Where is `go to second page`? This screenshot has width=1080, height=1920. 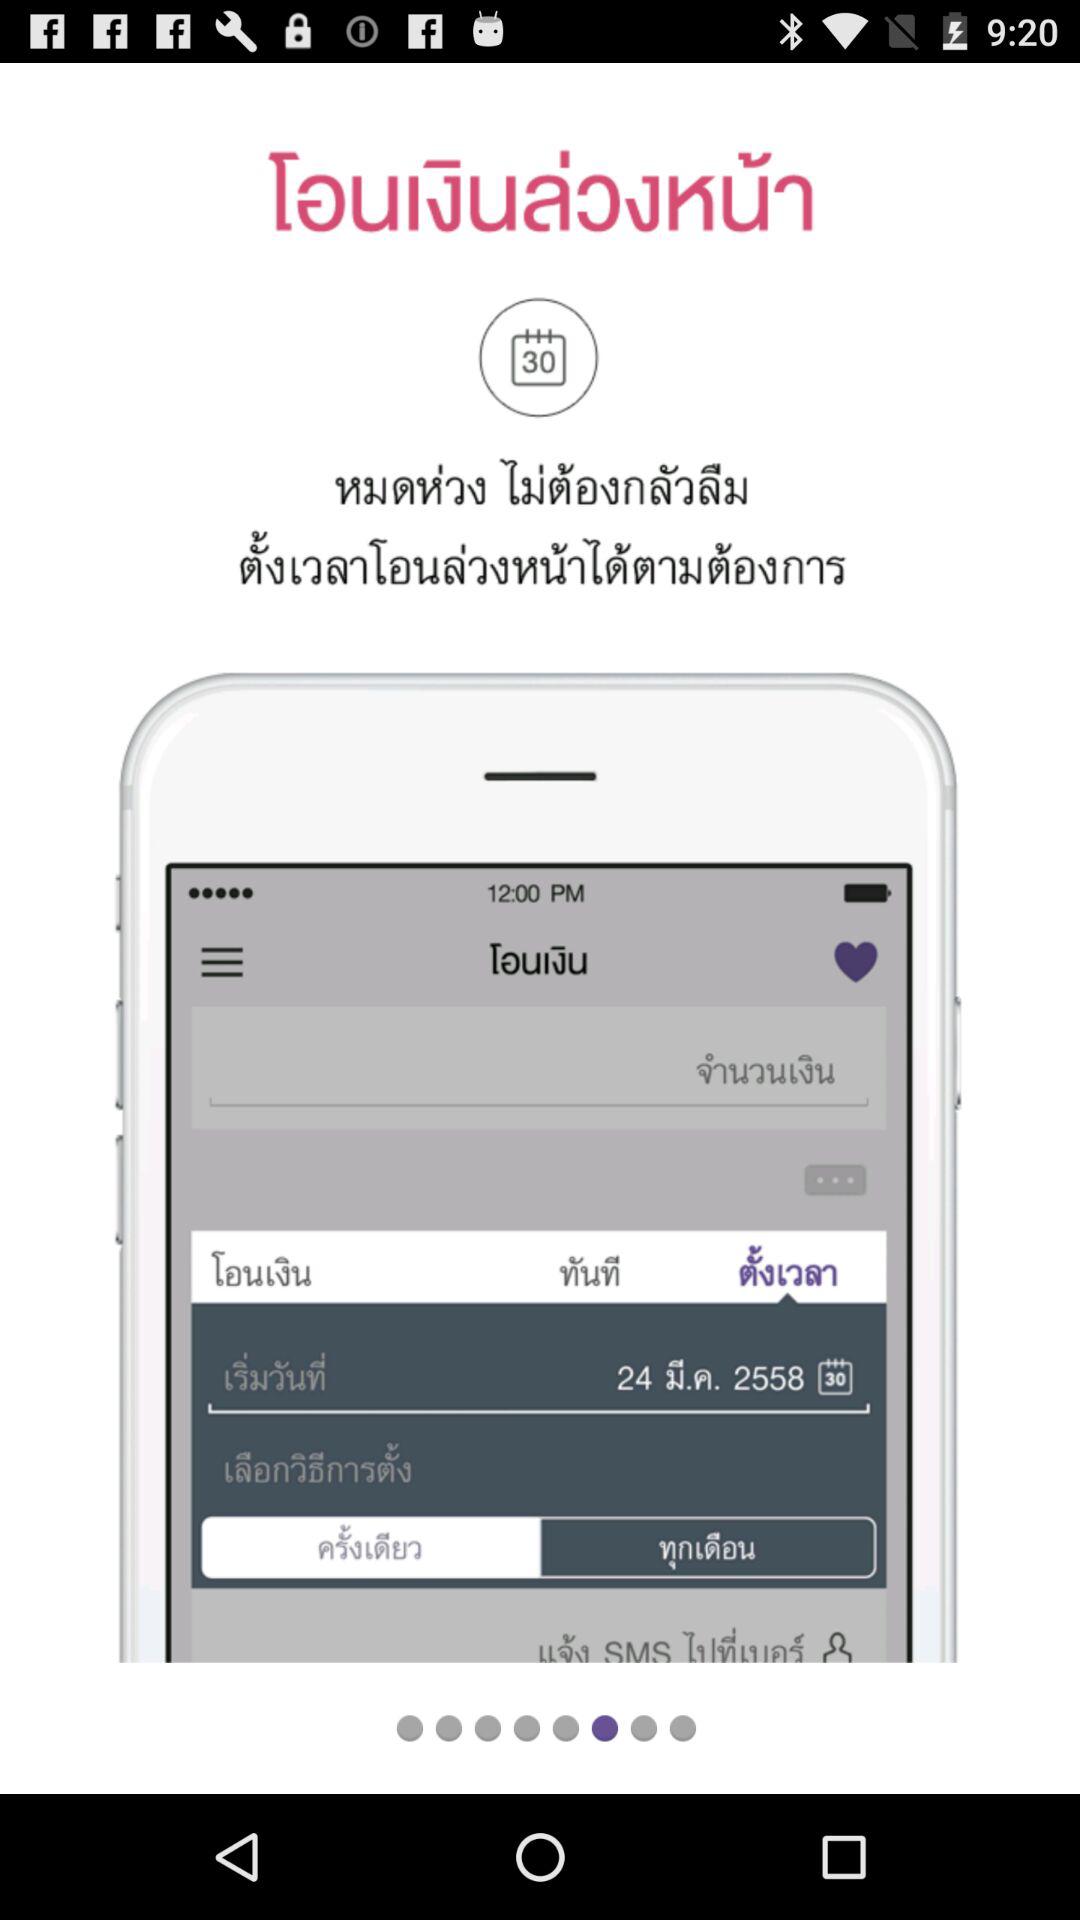 go to second page is located at coordinates (448, 1728).